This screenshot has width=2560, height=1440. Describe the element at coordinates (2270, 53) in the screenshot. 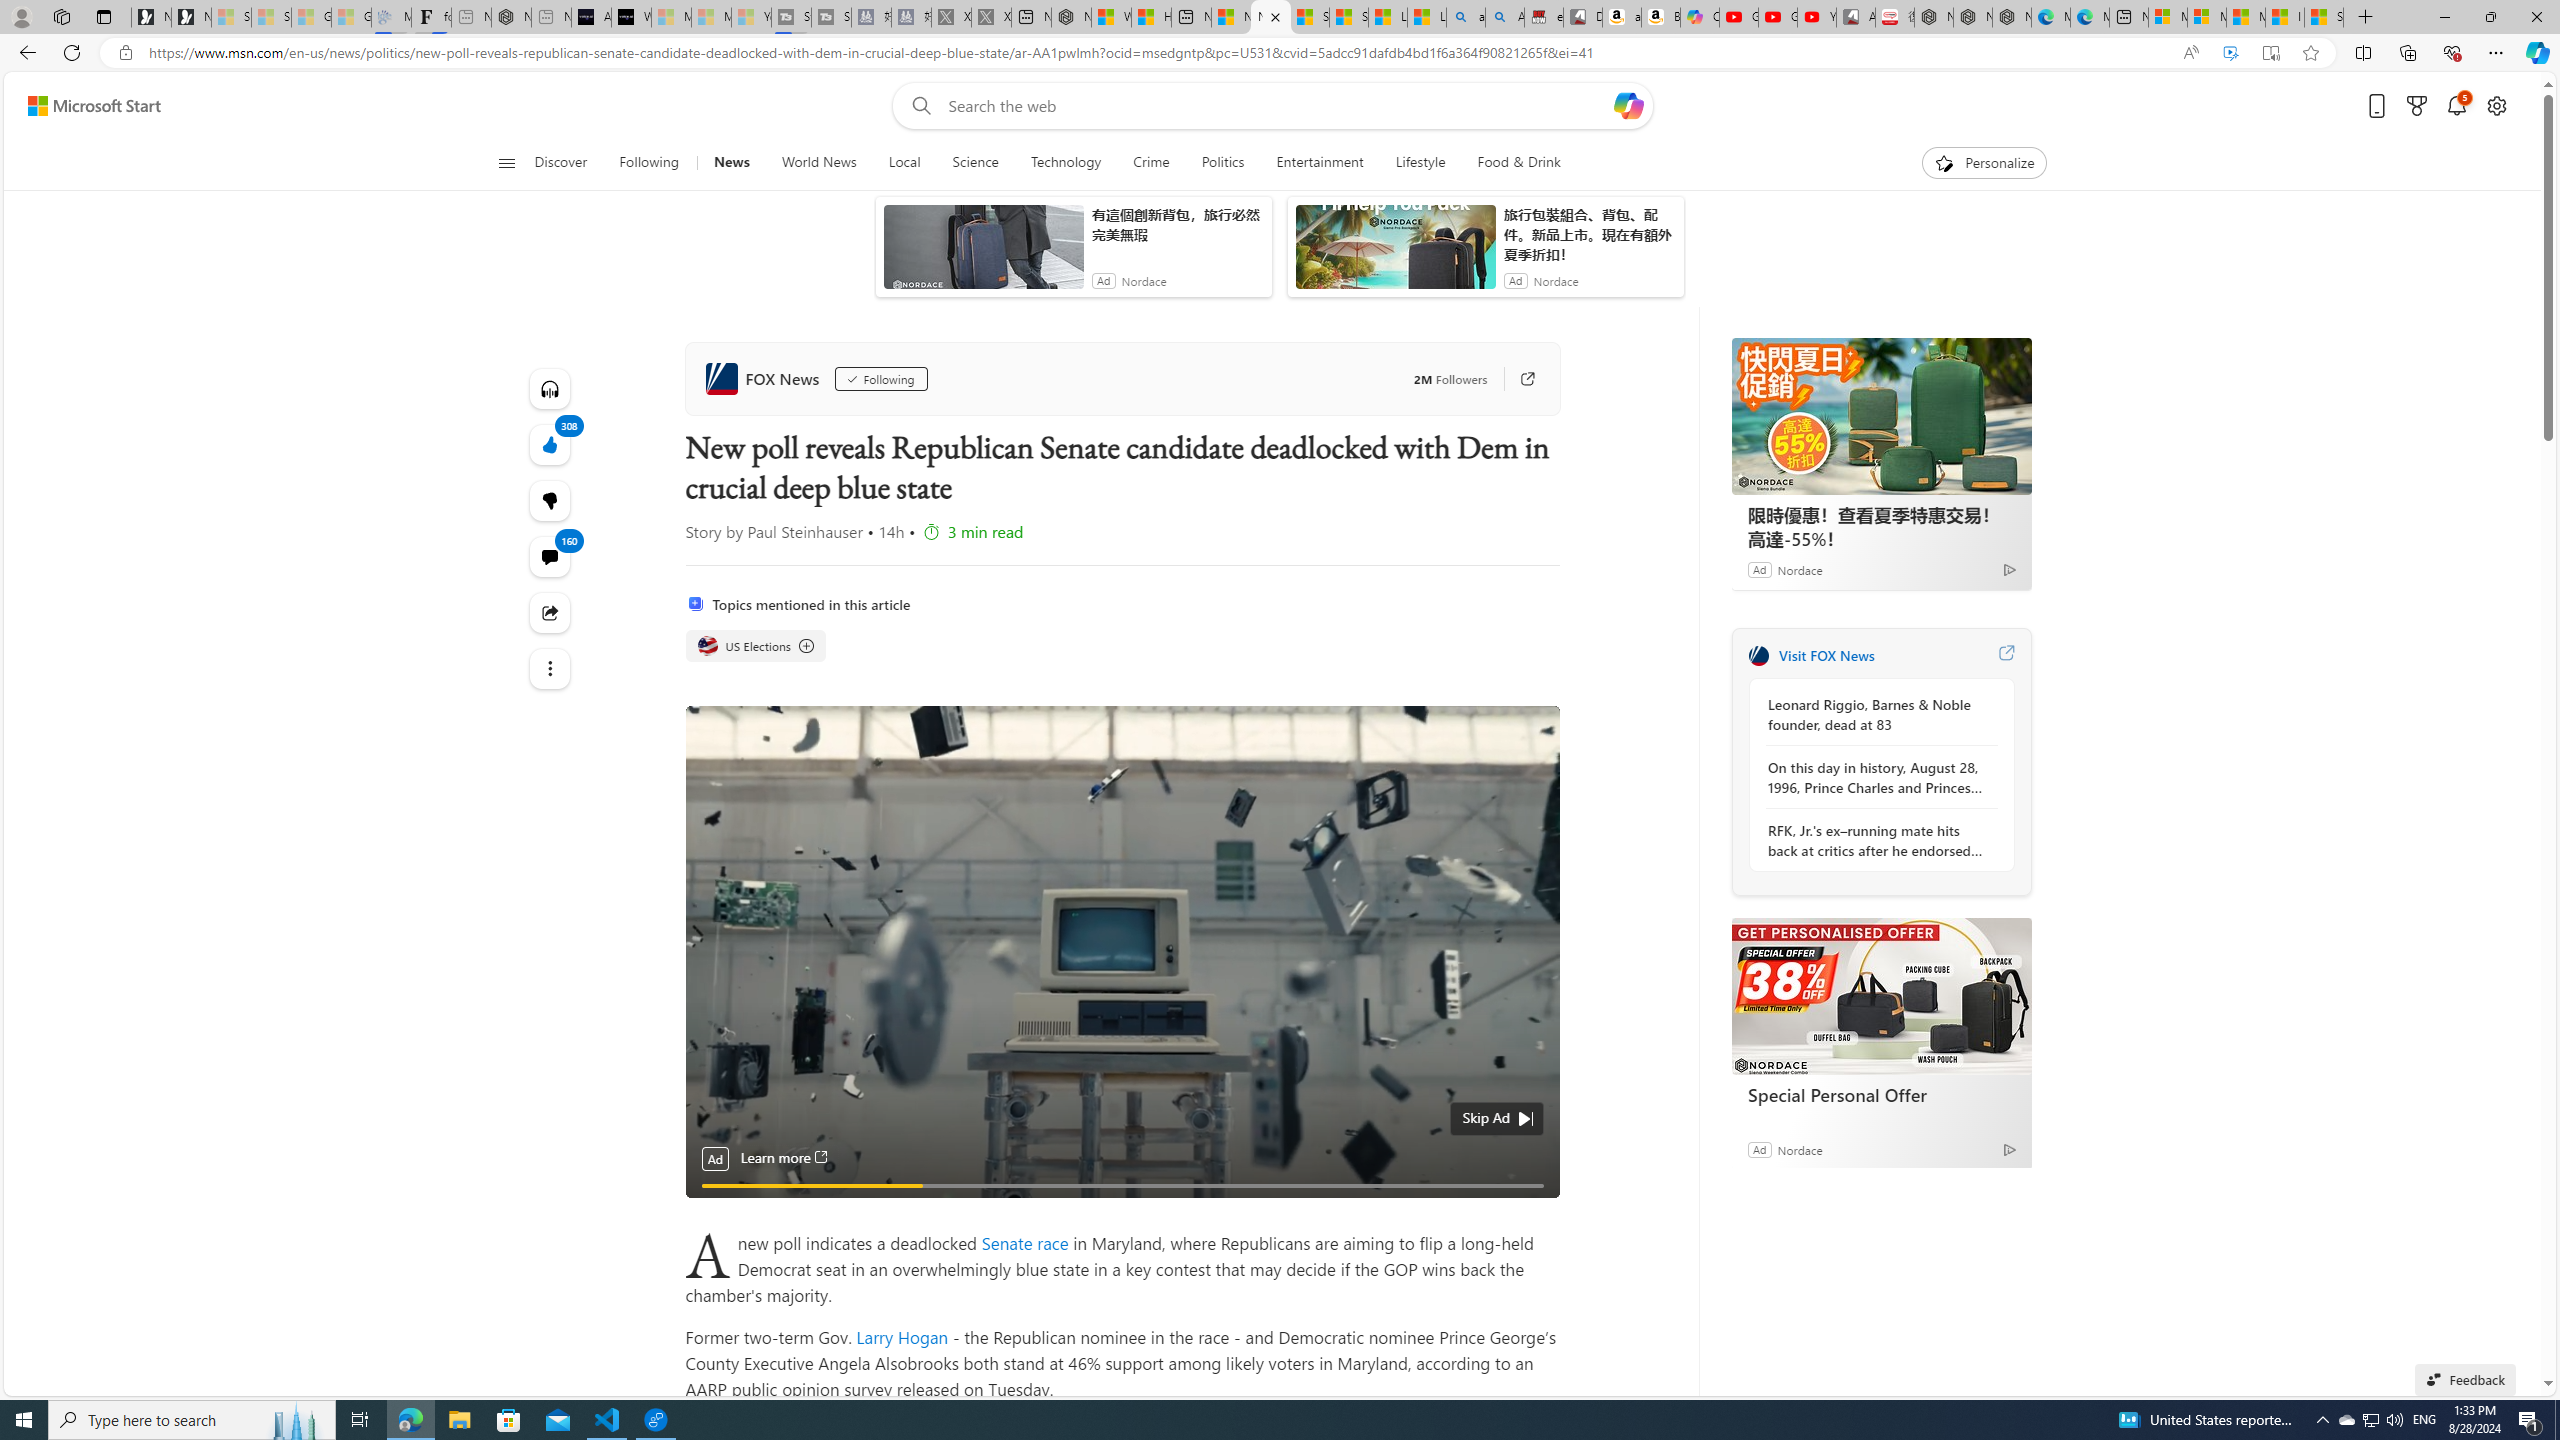

I see `Enter Immersive Reader (F9)` at that location.